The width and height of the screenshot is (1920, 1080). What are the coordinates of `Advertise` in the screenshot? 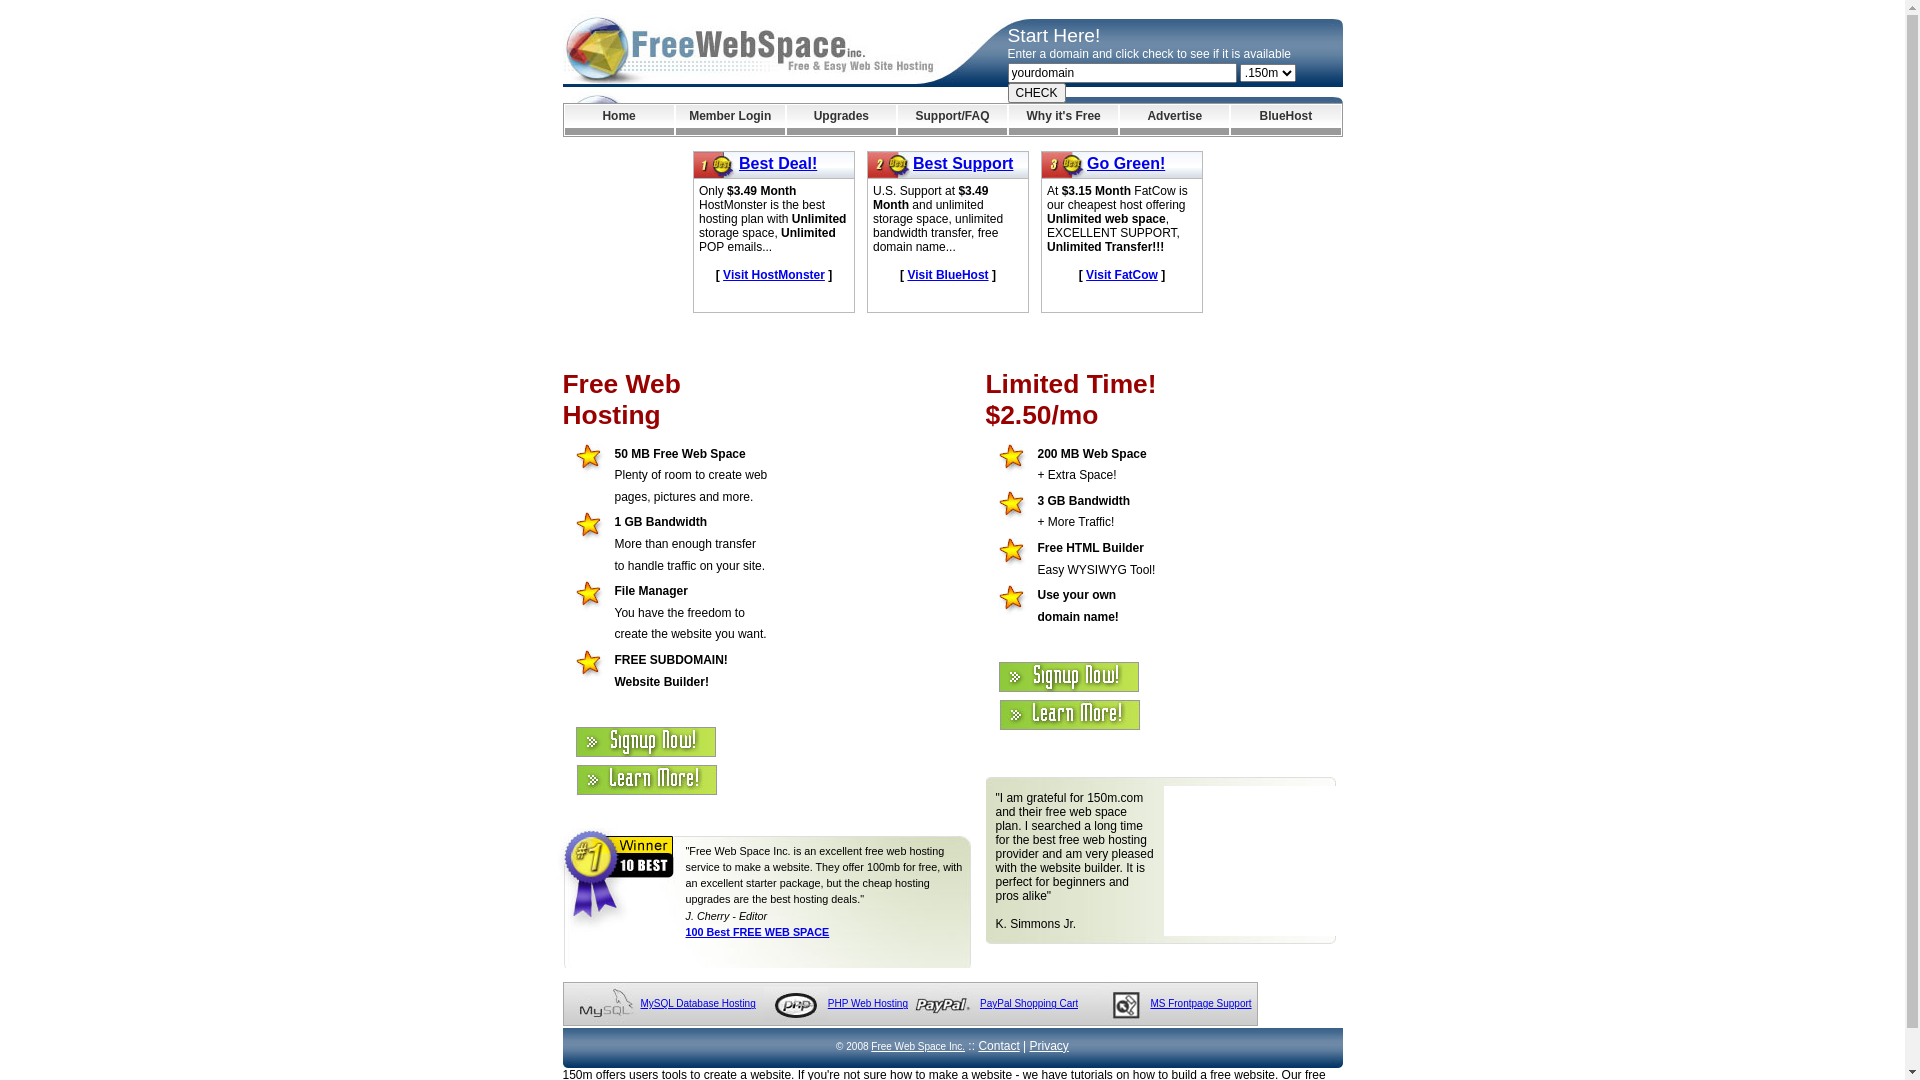 It's located at (1174, 120).